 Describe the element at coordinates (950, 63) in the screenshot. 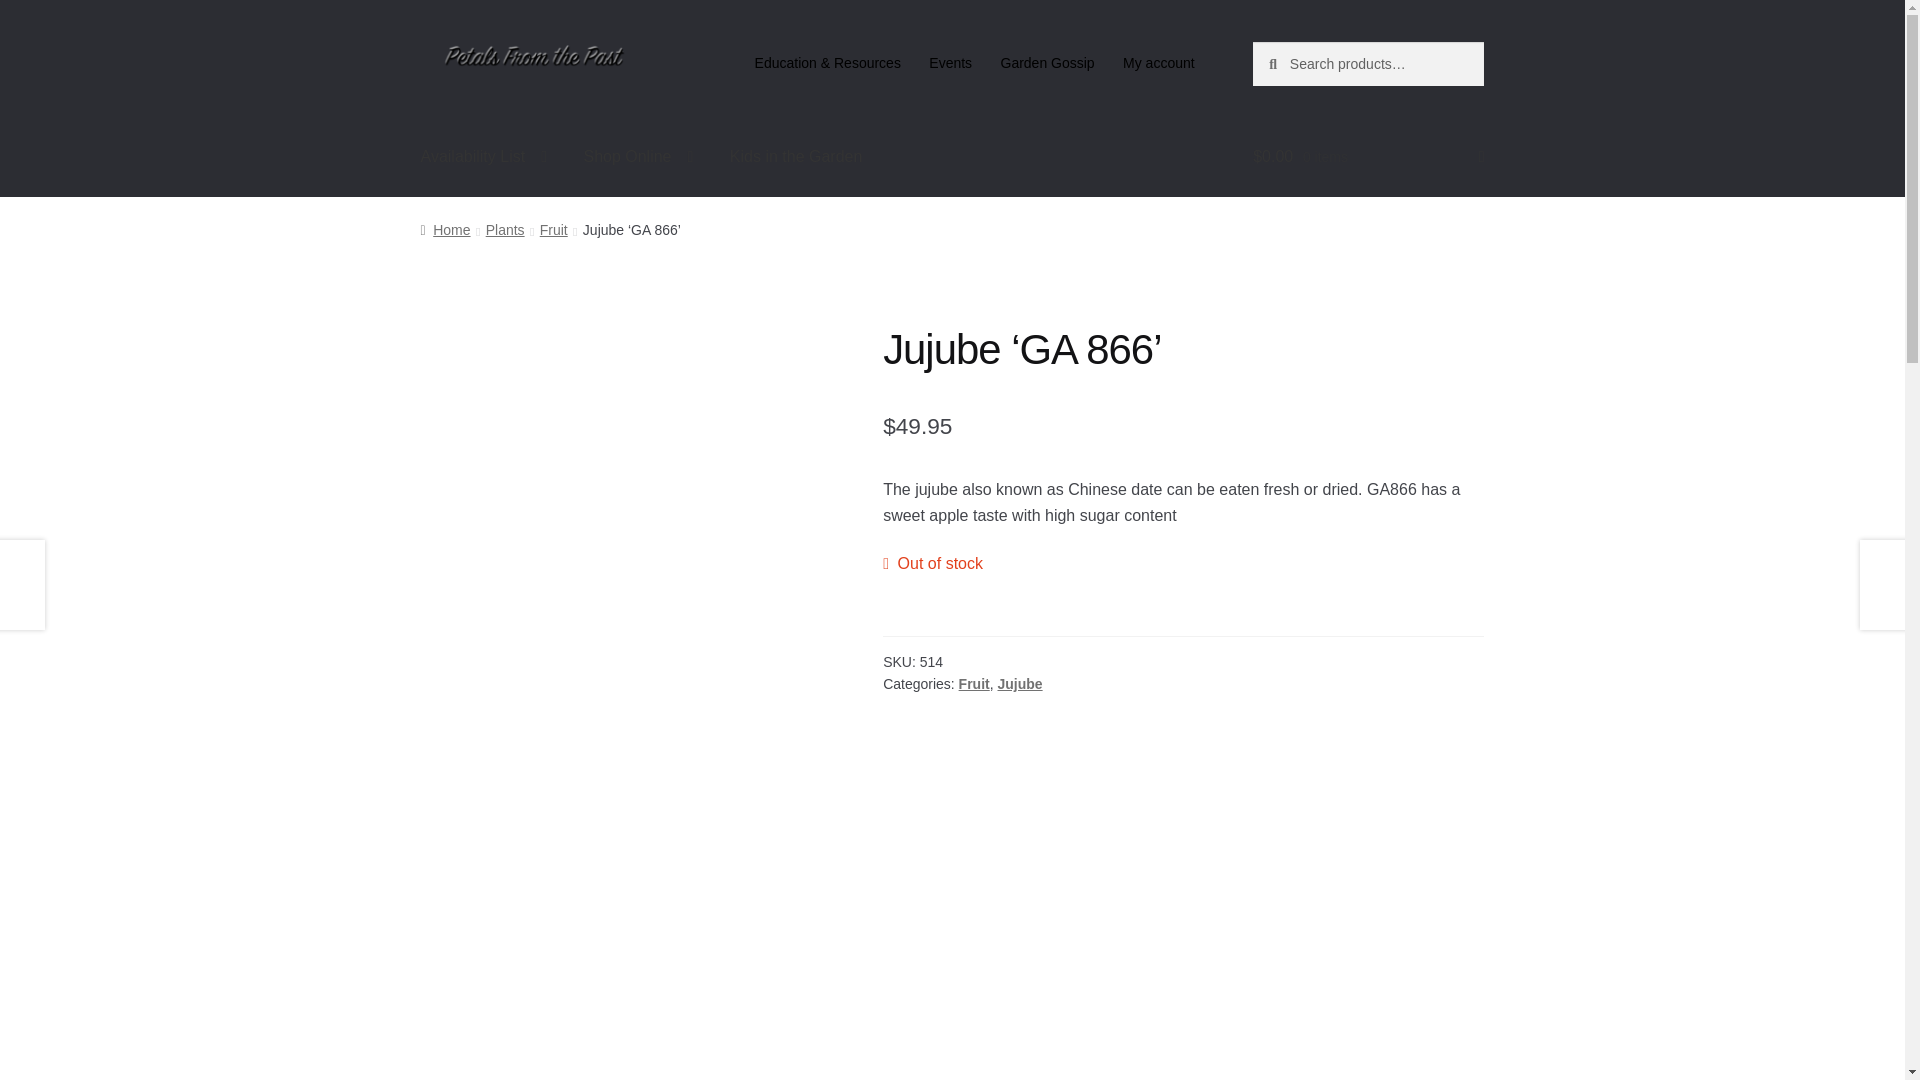

I see `Events` at that location.